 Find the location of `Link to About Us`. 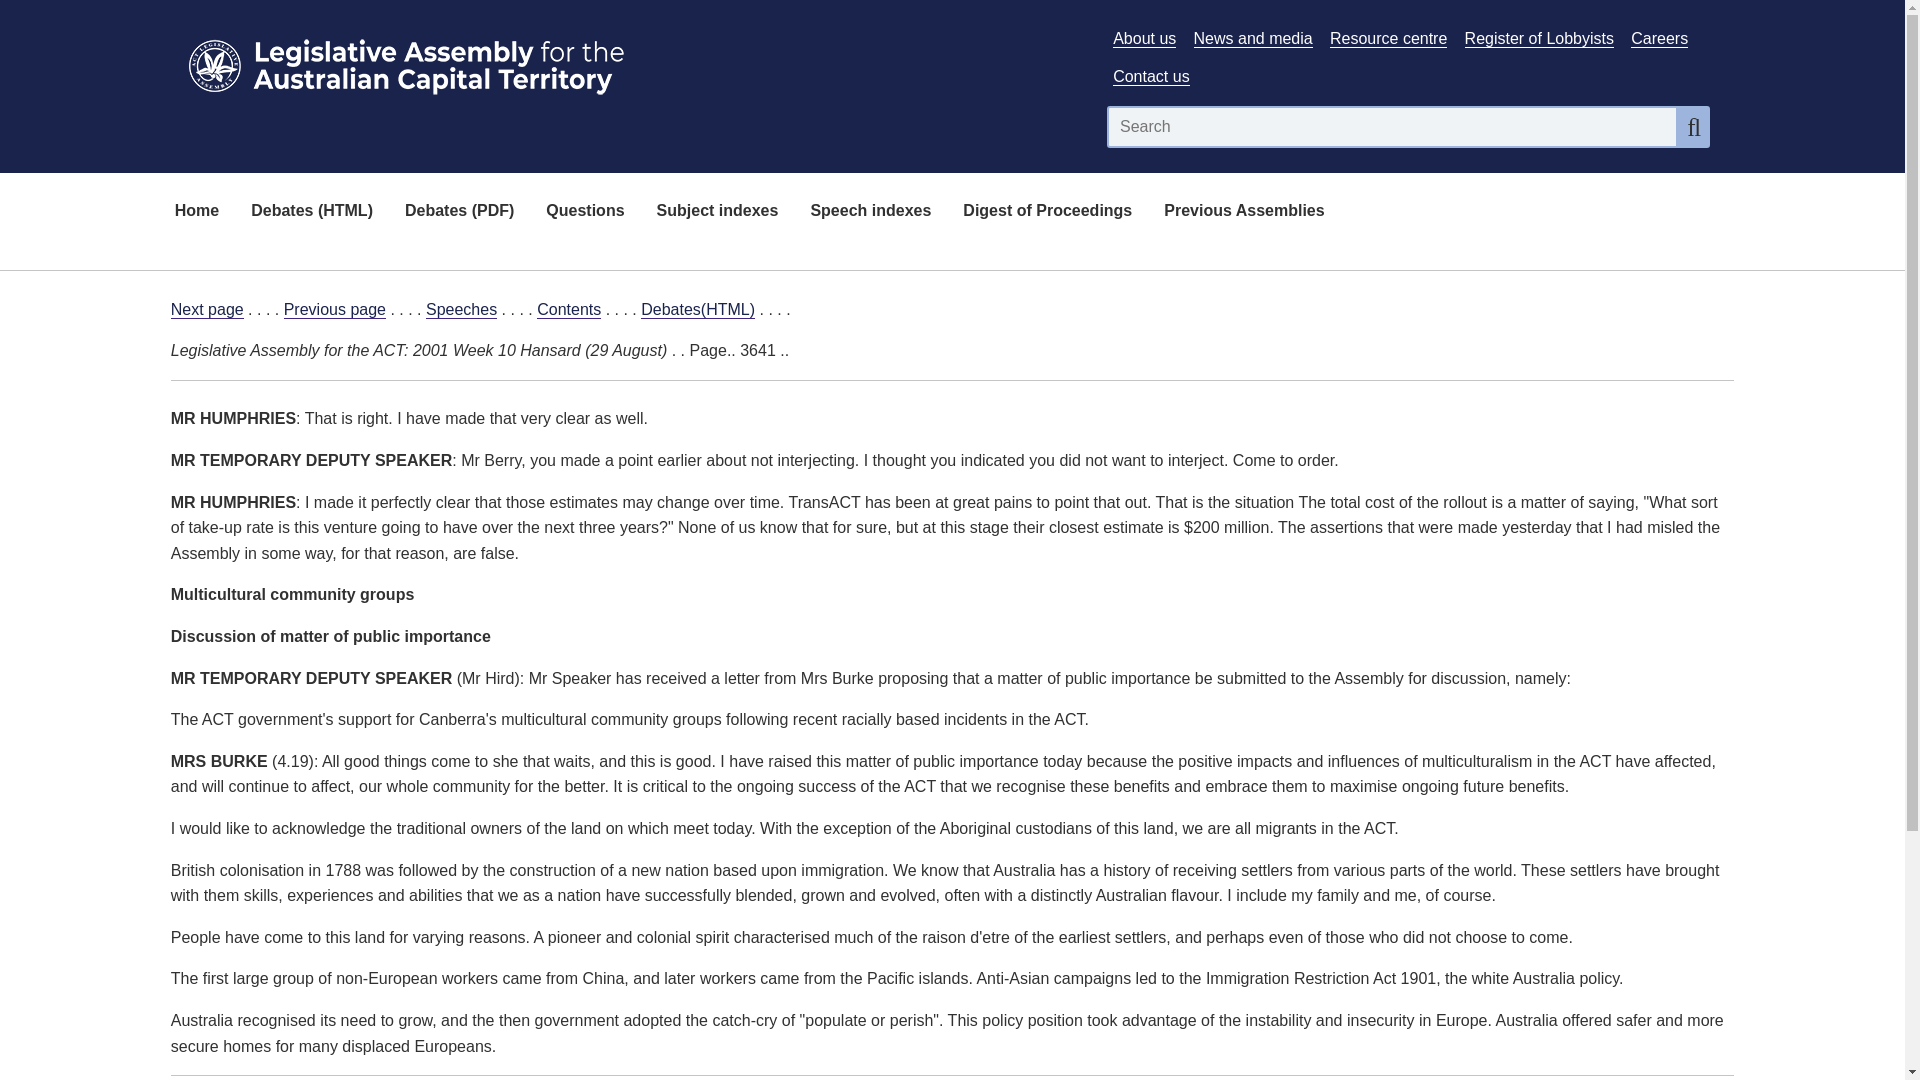

Link to About Us is located at coordinates (1144, 38).